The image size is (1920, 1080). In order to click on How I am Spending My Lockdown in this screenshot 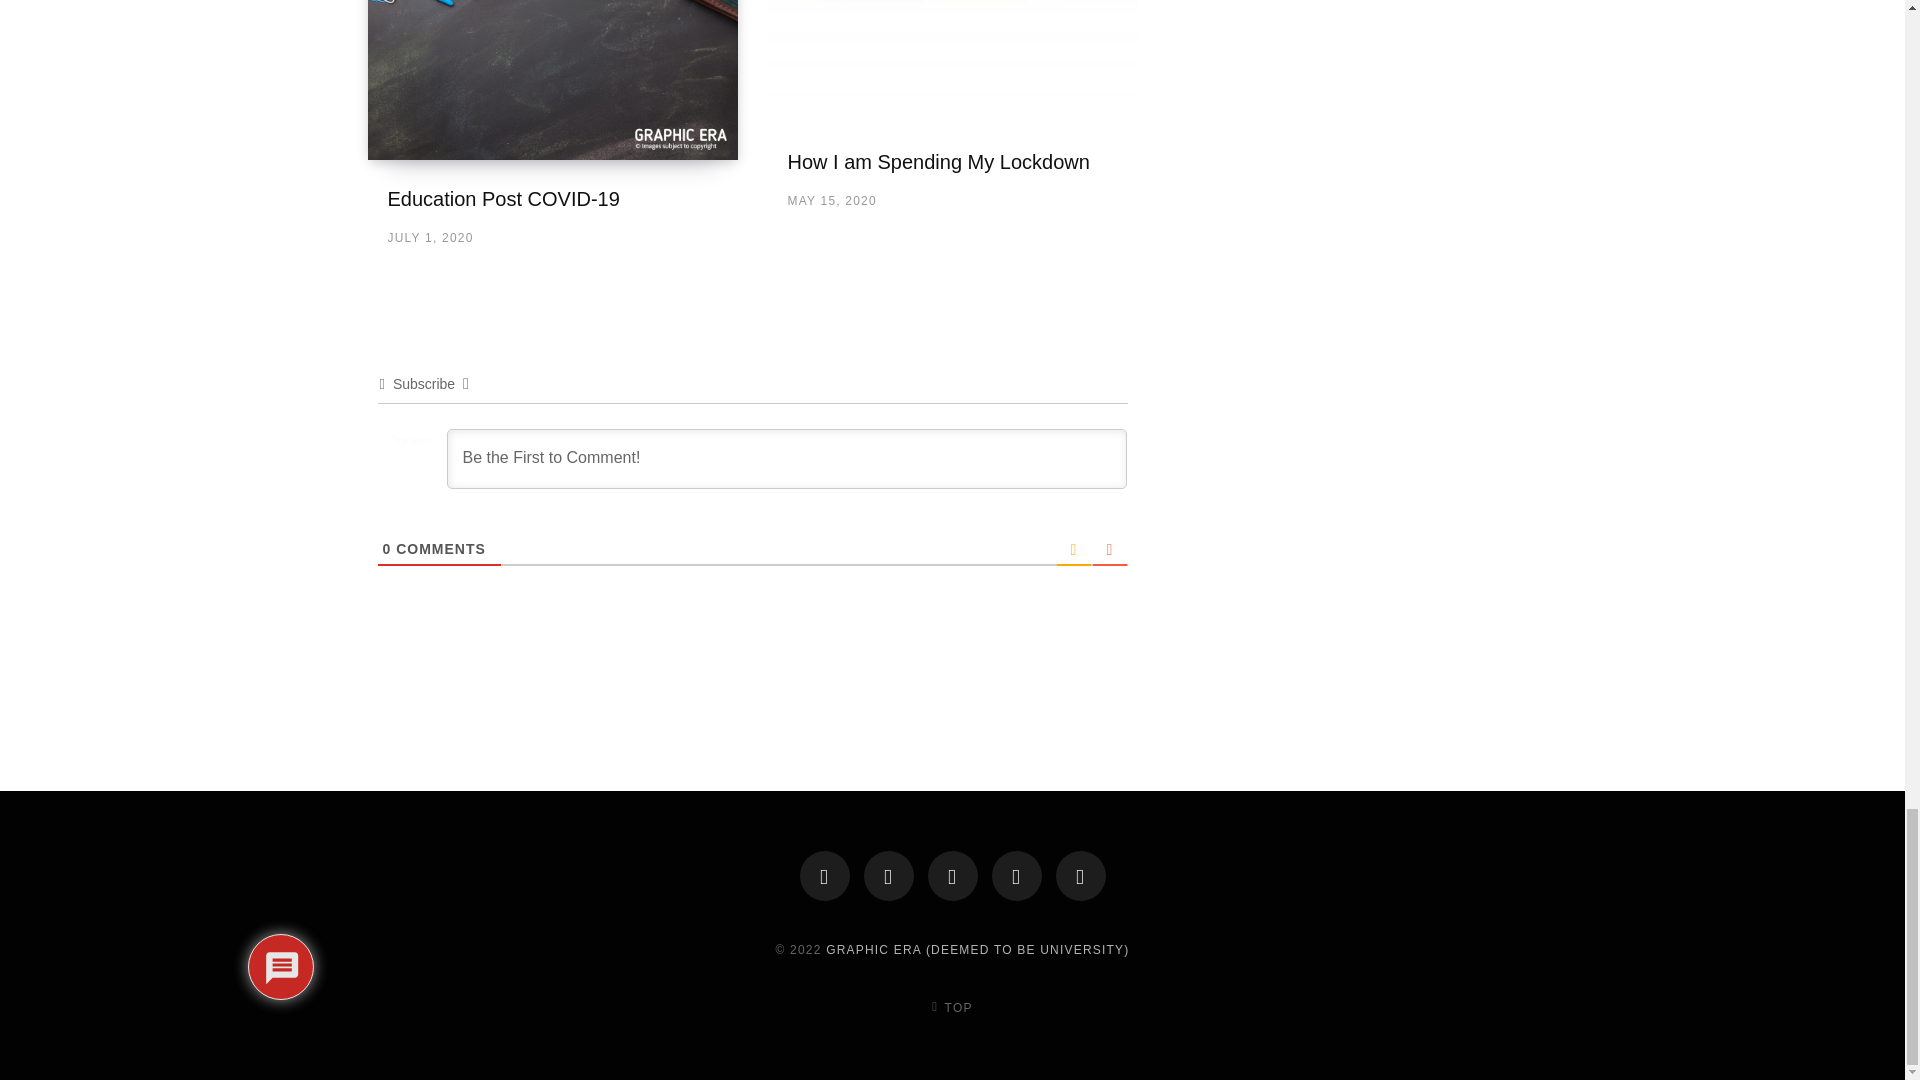, I will do `click(938, 162)`.